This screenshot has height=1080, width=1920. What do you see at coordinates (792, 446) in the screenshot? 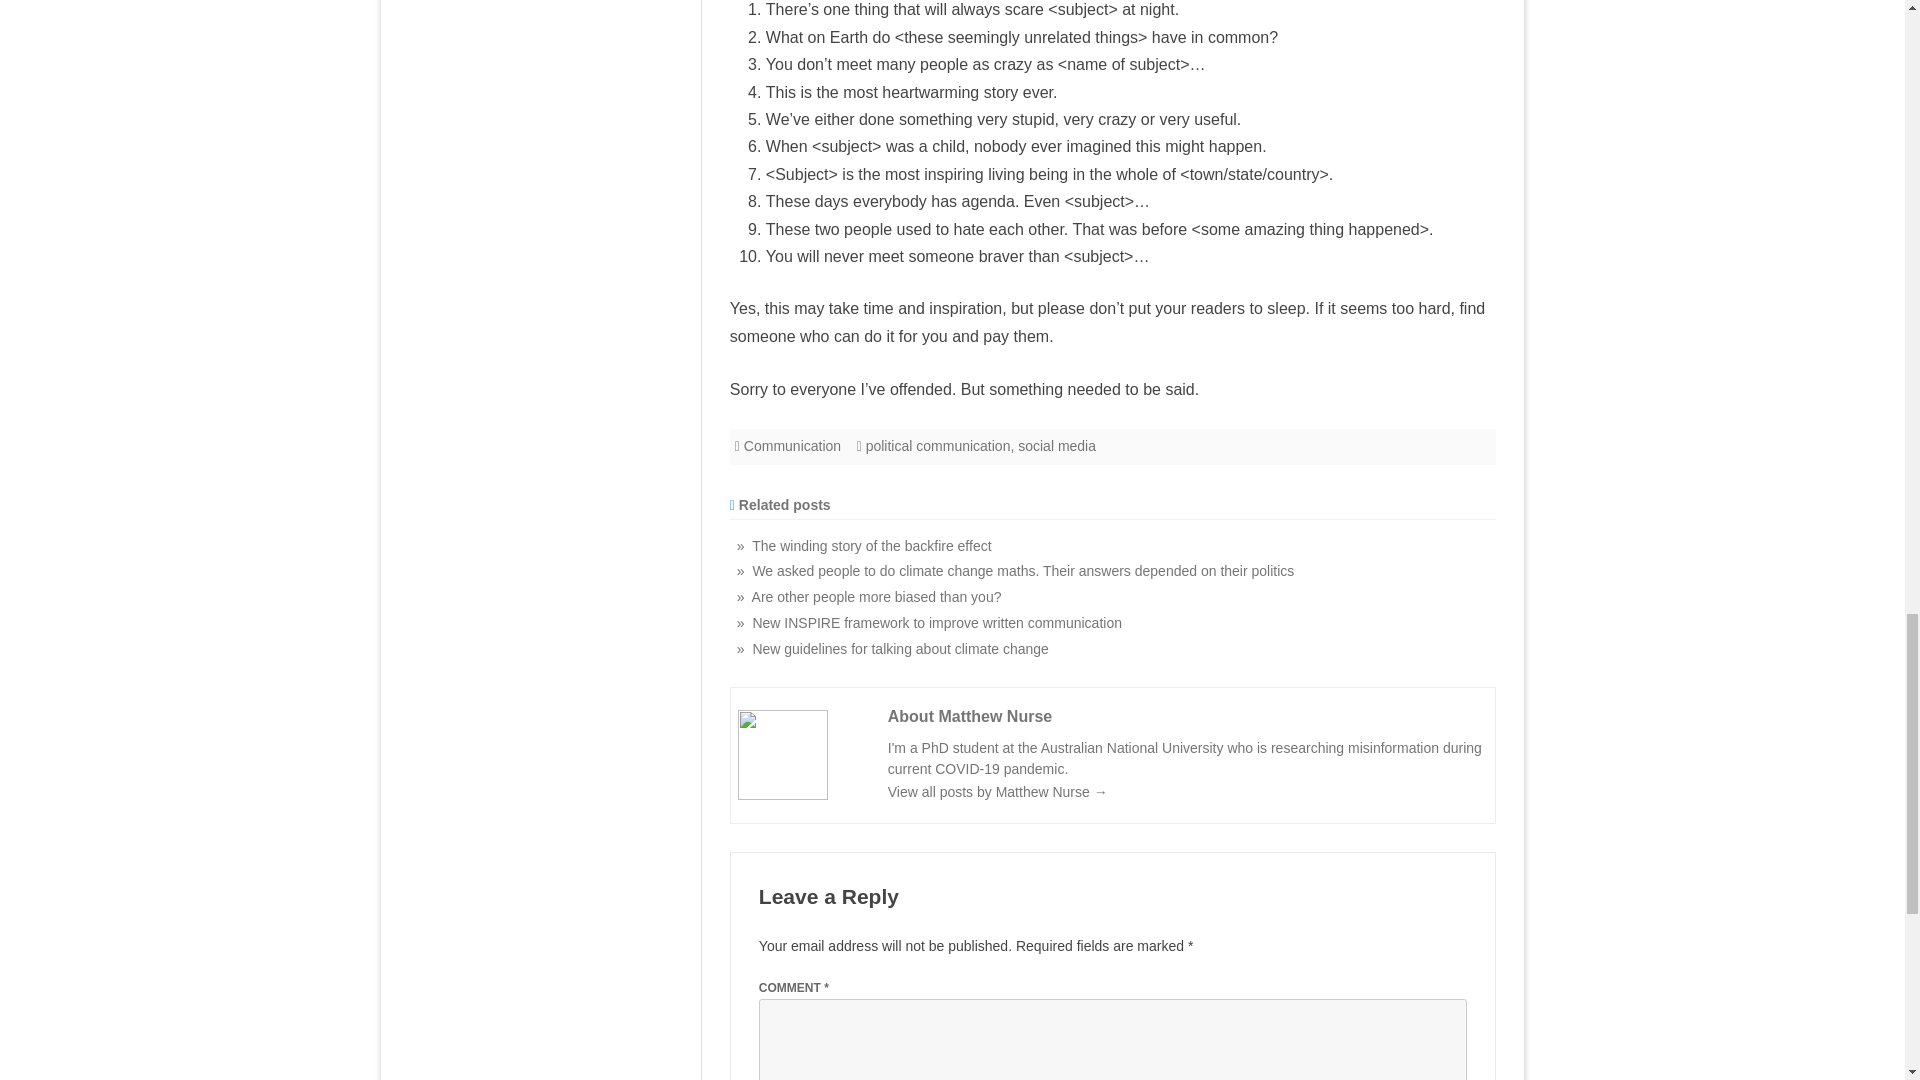
I see `Communication` at bounding box center [792, 446].